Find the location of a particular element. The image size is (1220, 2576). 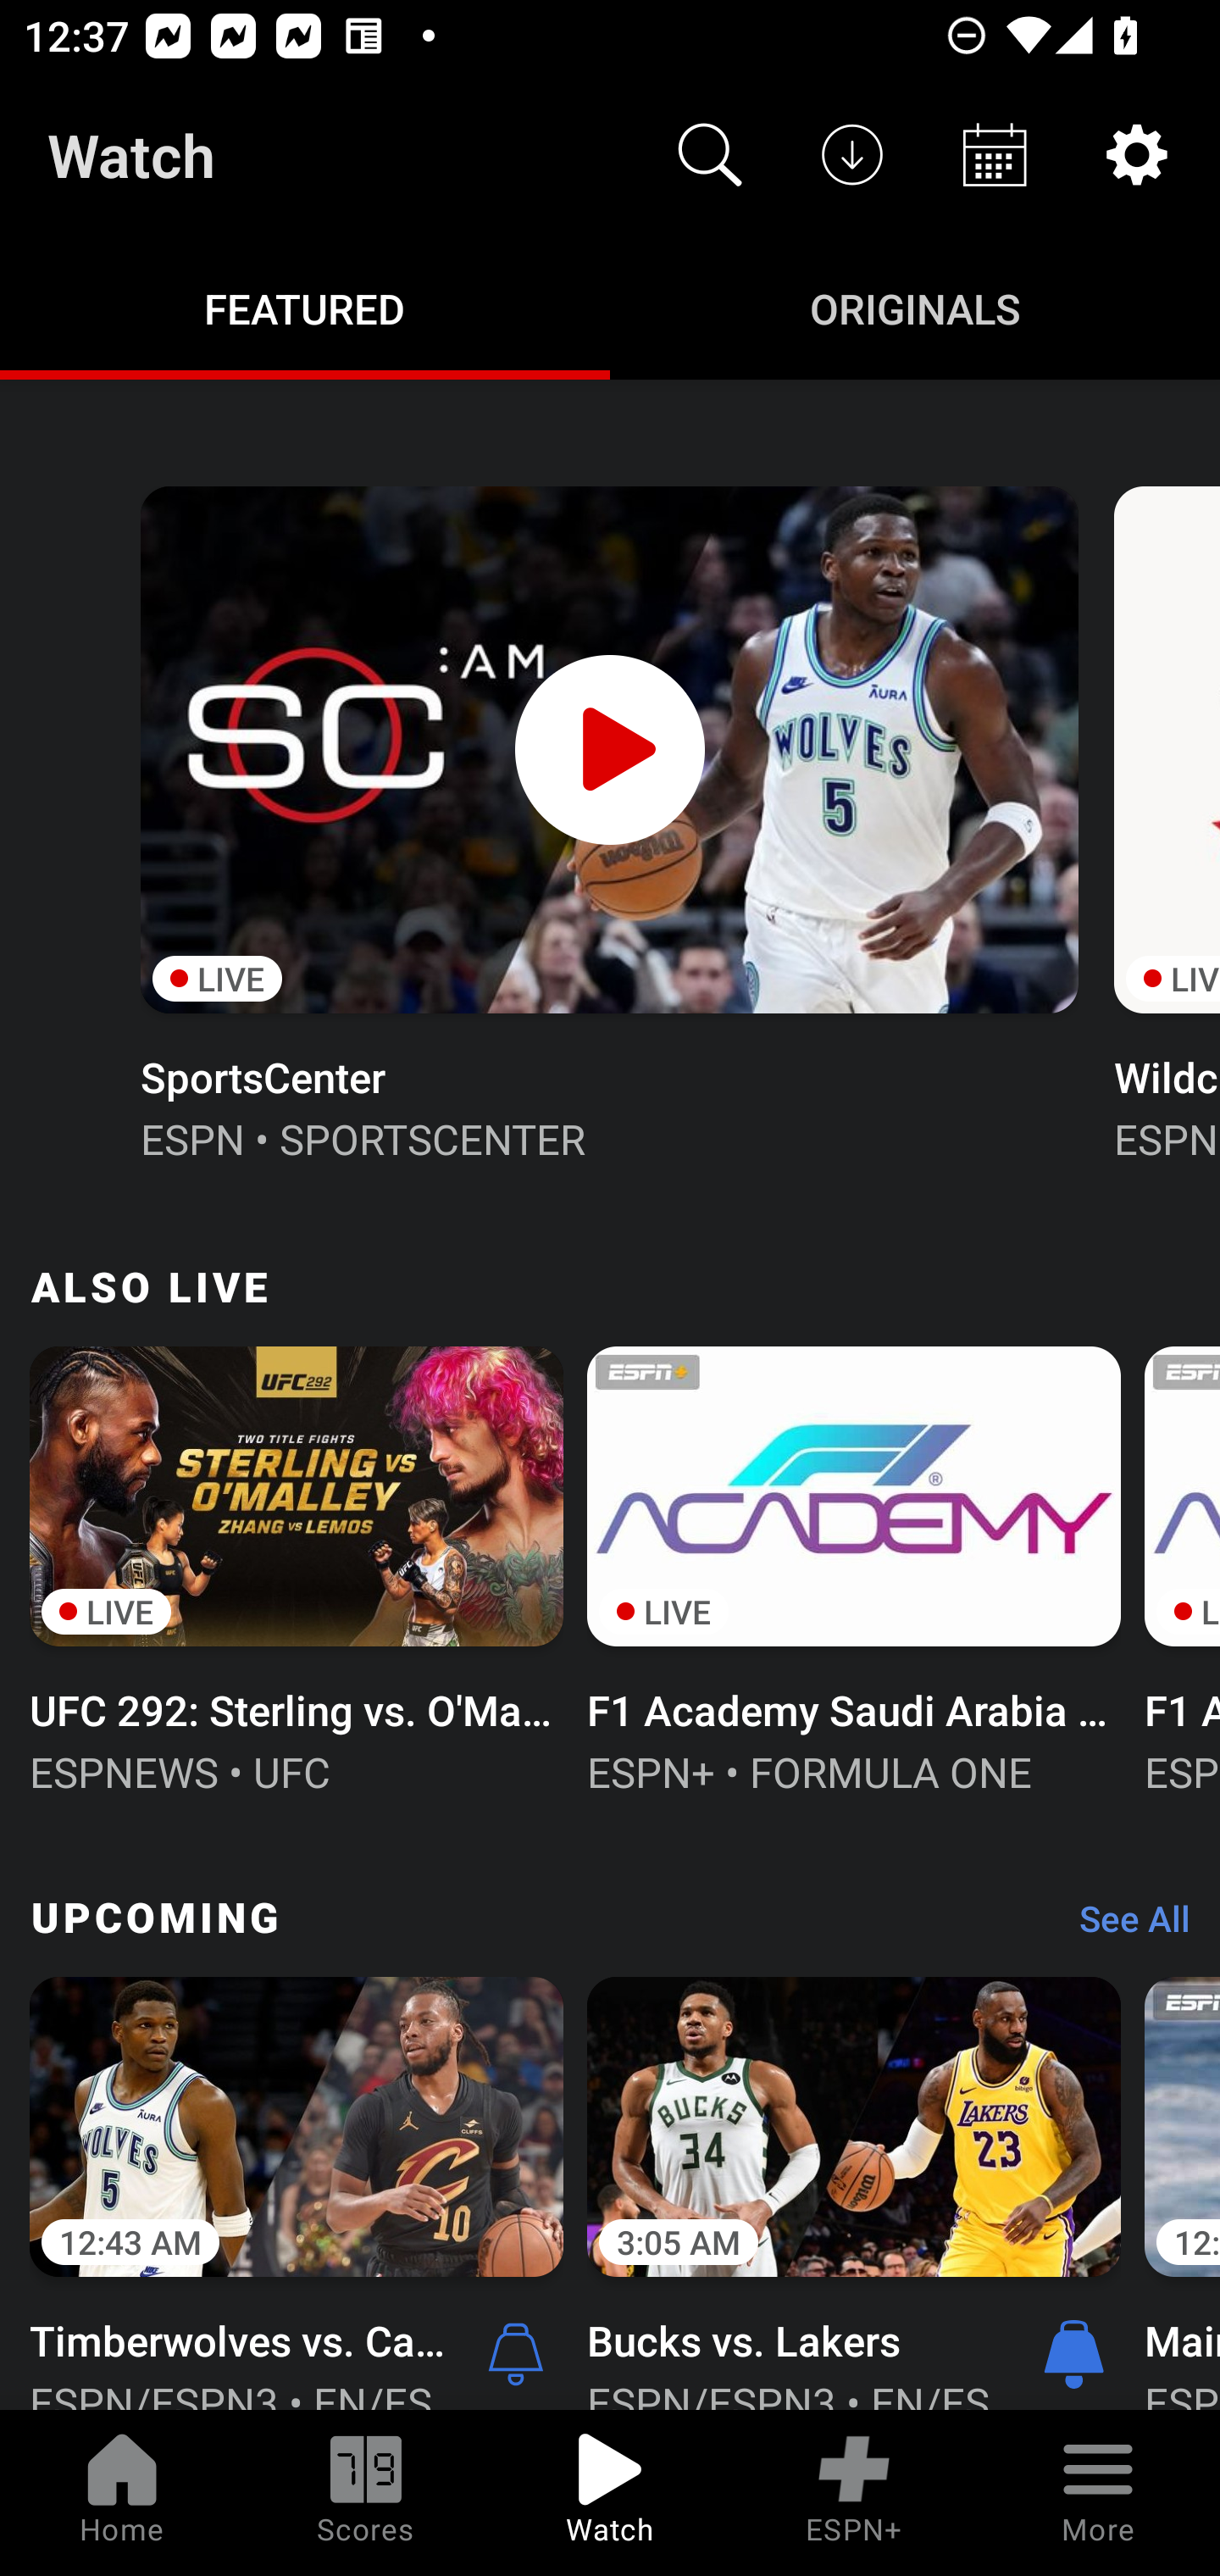

 LIVE SportsCenter ESPN • SPORTSCENTER is located at coordinates (608, 820).